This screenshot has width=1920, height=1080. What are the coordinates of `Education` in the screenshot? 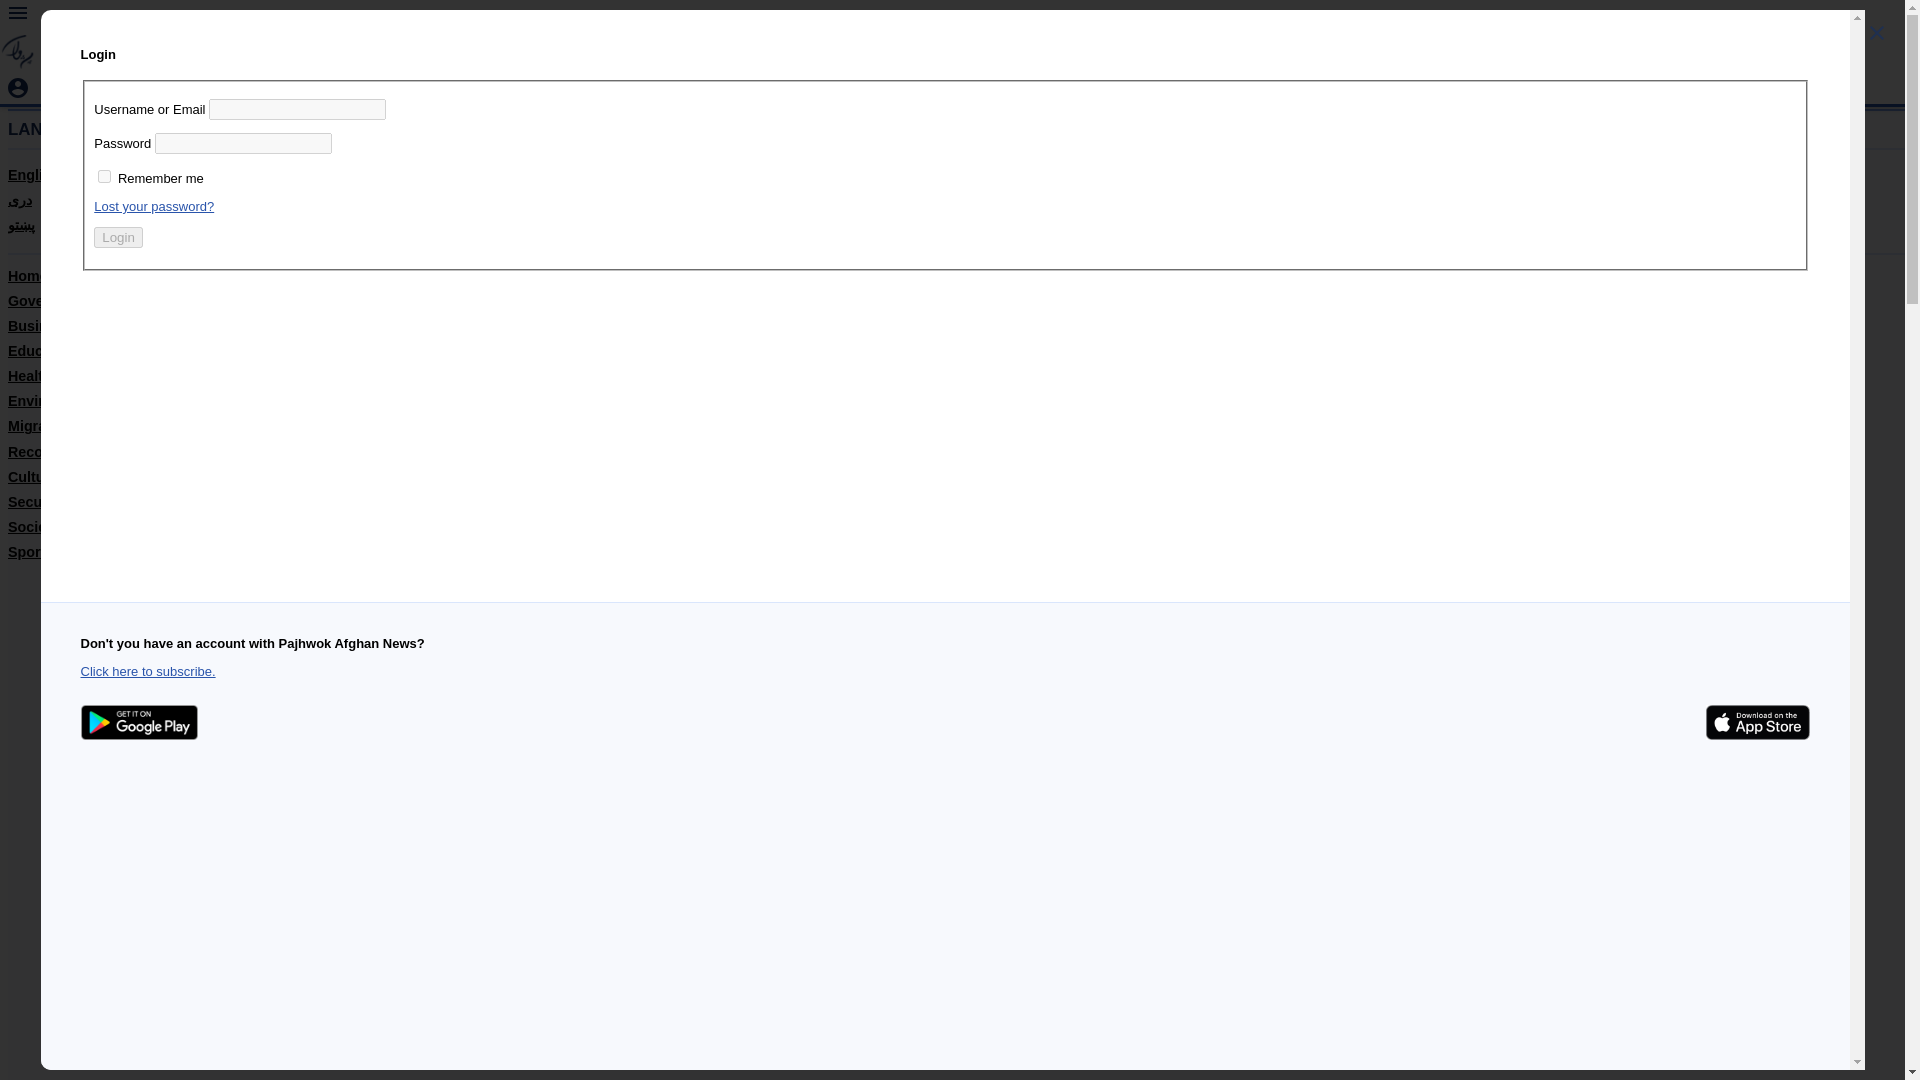 It's located at (42, 350).